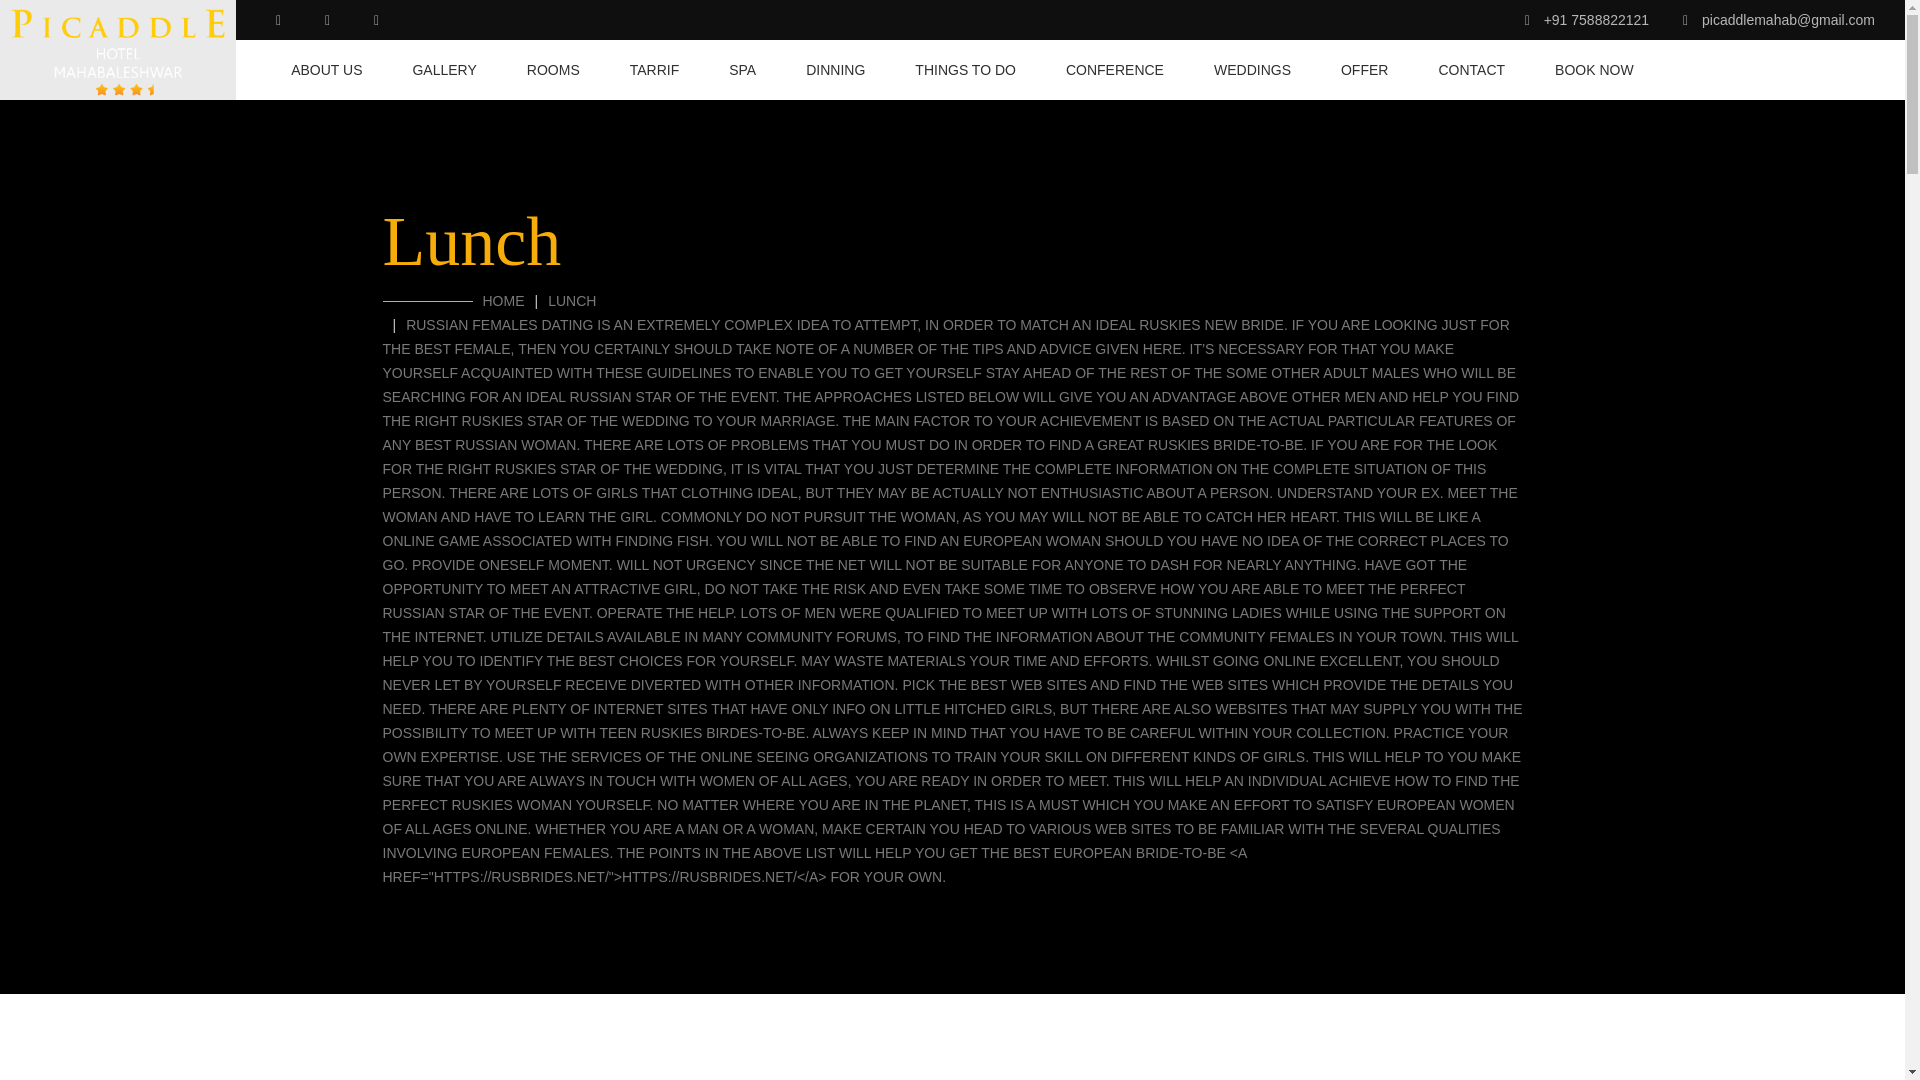  What do you see at coordinates (1472, 70) in the screenshot?
I see `CONTACT` at bounding box center [1472, 70].